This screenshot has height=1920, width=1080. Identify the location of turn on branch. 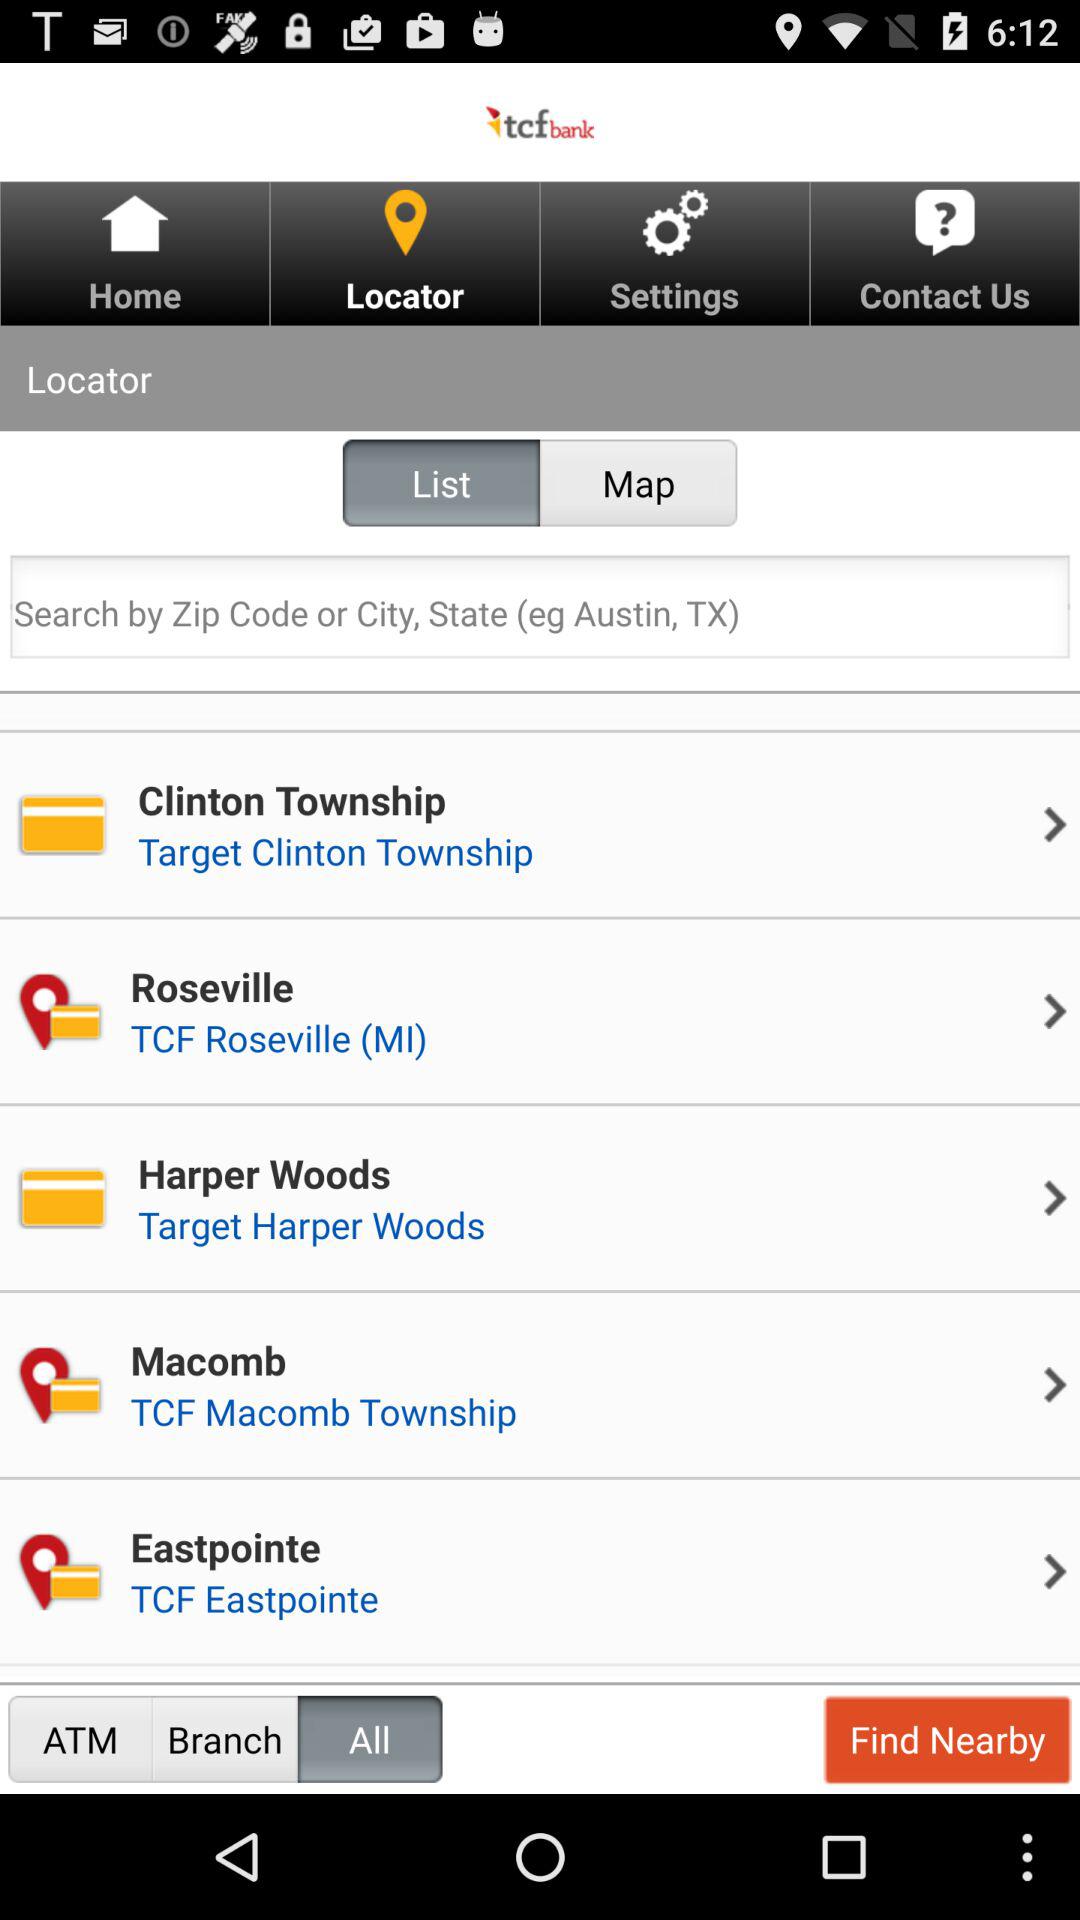
(224, 1738).